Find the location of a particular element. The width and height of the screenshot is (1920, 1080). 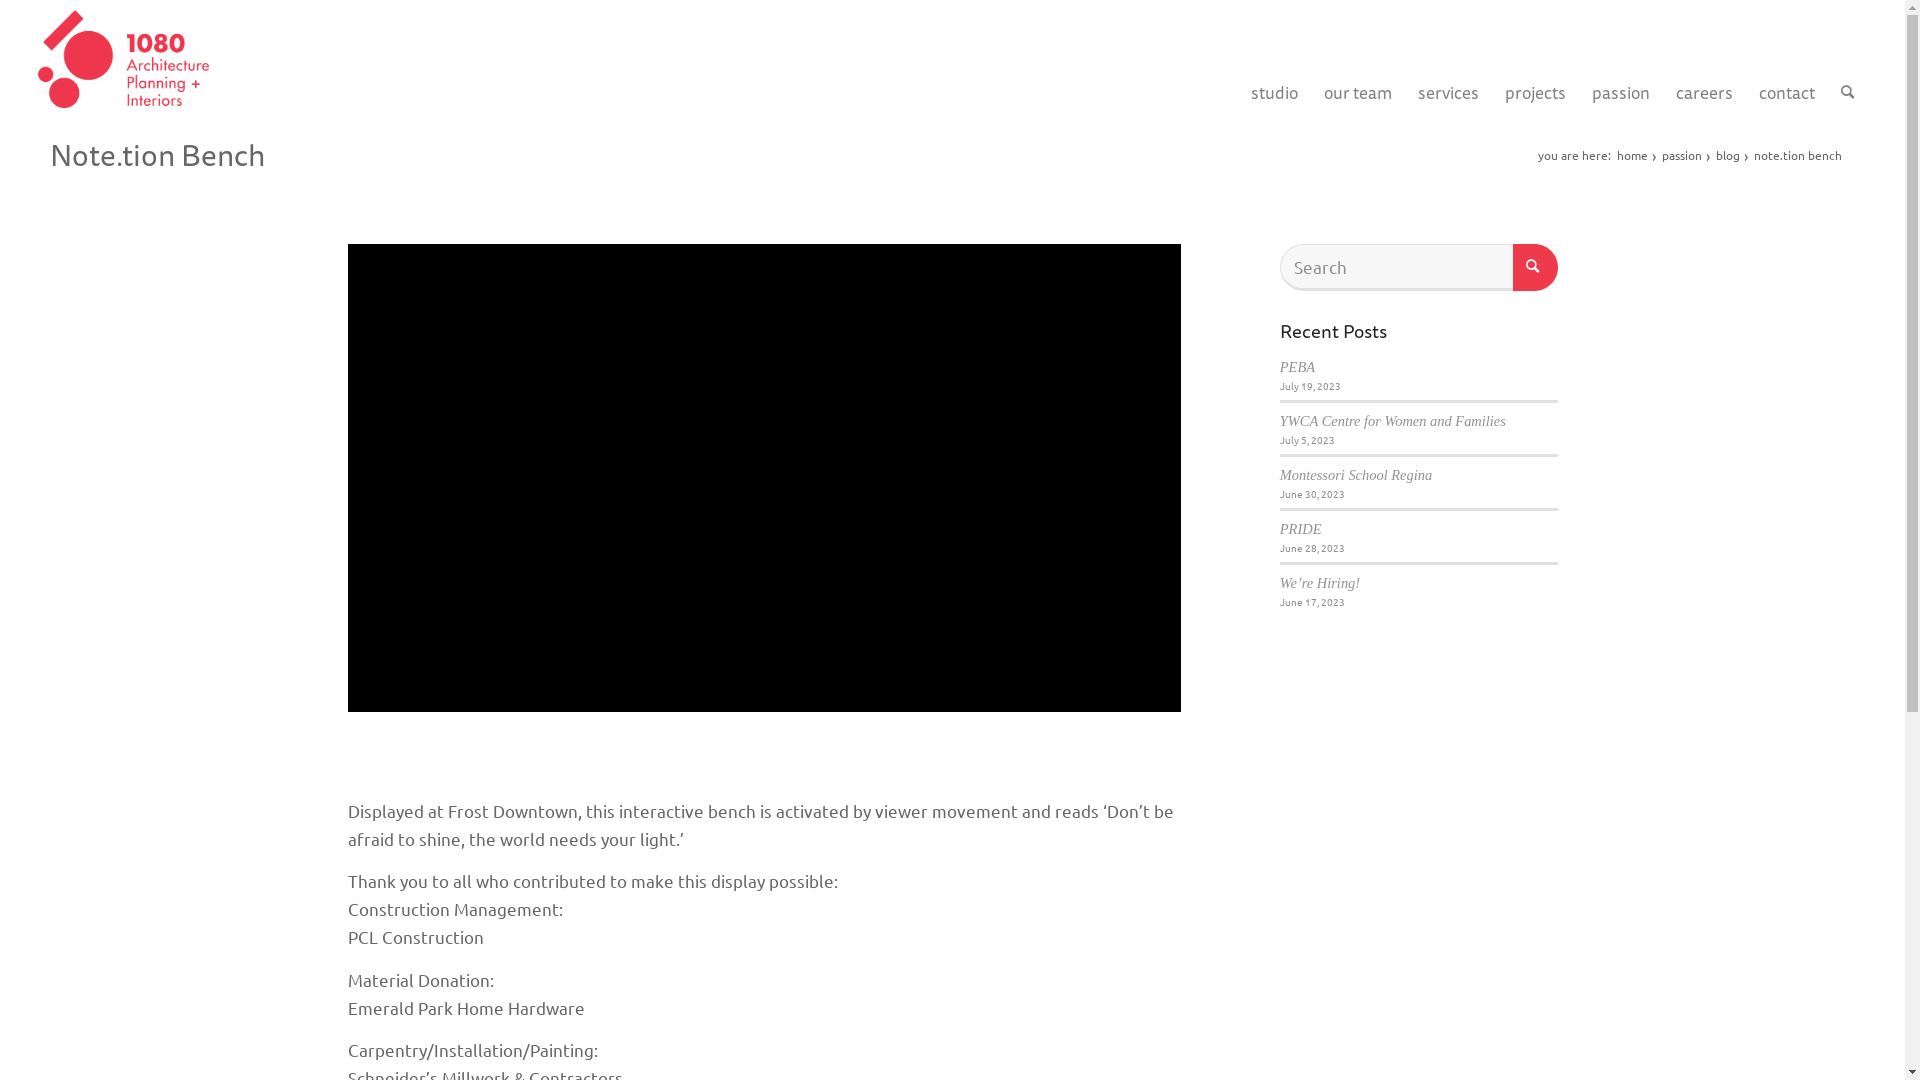

Montessori School Regina is located at coordinates (1356, 475).